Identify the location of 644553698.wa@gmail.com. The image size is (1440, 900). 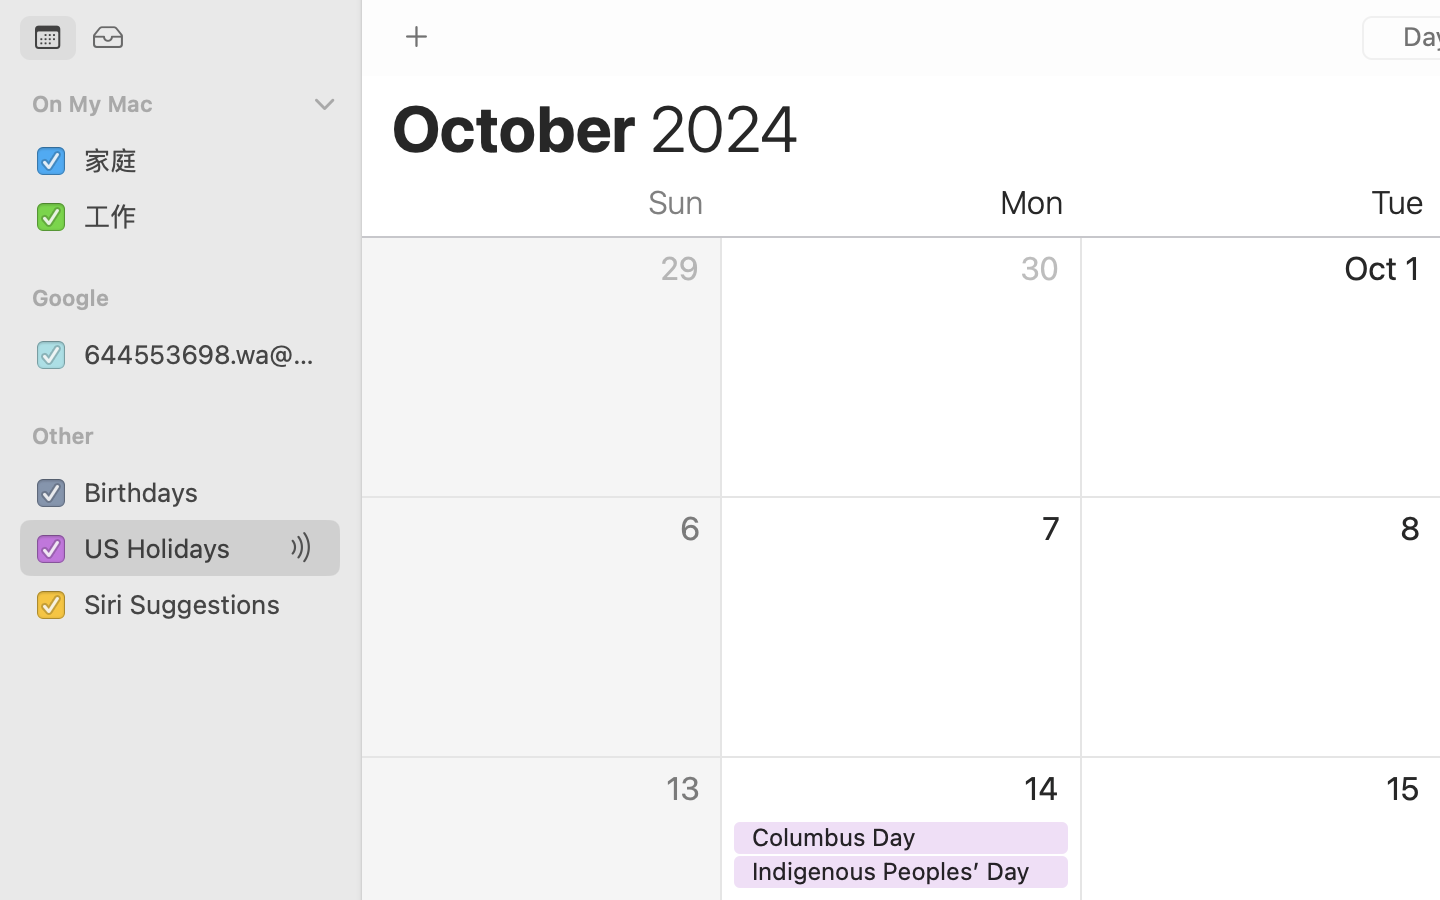
(204, 354).